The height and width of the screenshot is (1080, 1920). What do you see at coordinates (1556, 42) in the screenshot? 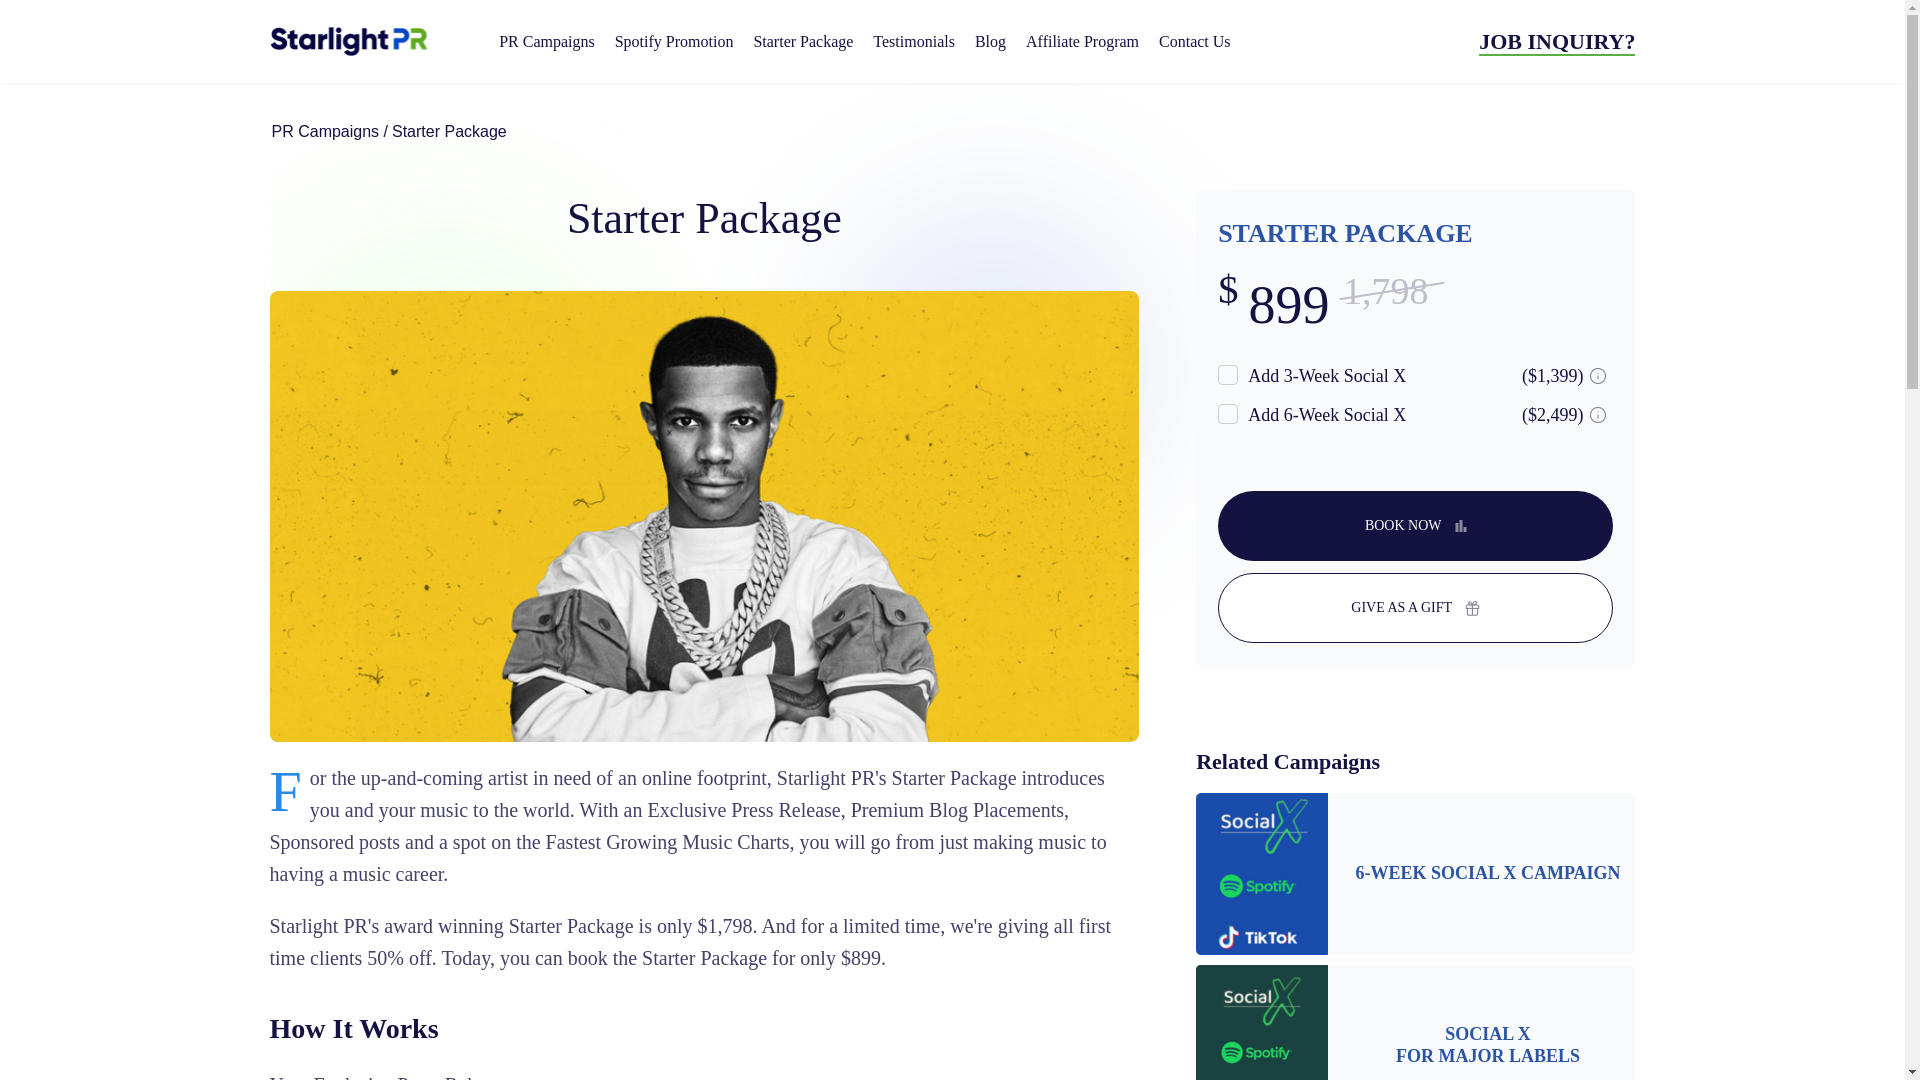
I see `6-WEEK SOCIAL X CAMPAIGN` at bounding box center [1556, 42].